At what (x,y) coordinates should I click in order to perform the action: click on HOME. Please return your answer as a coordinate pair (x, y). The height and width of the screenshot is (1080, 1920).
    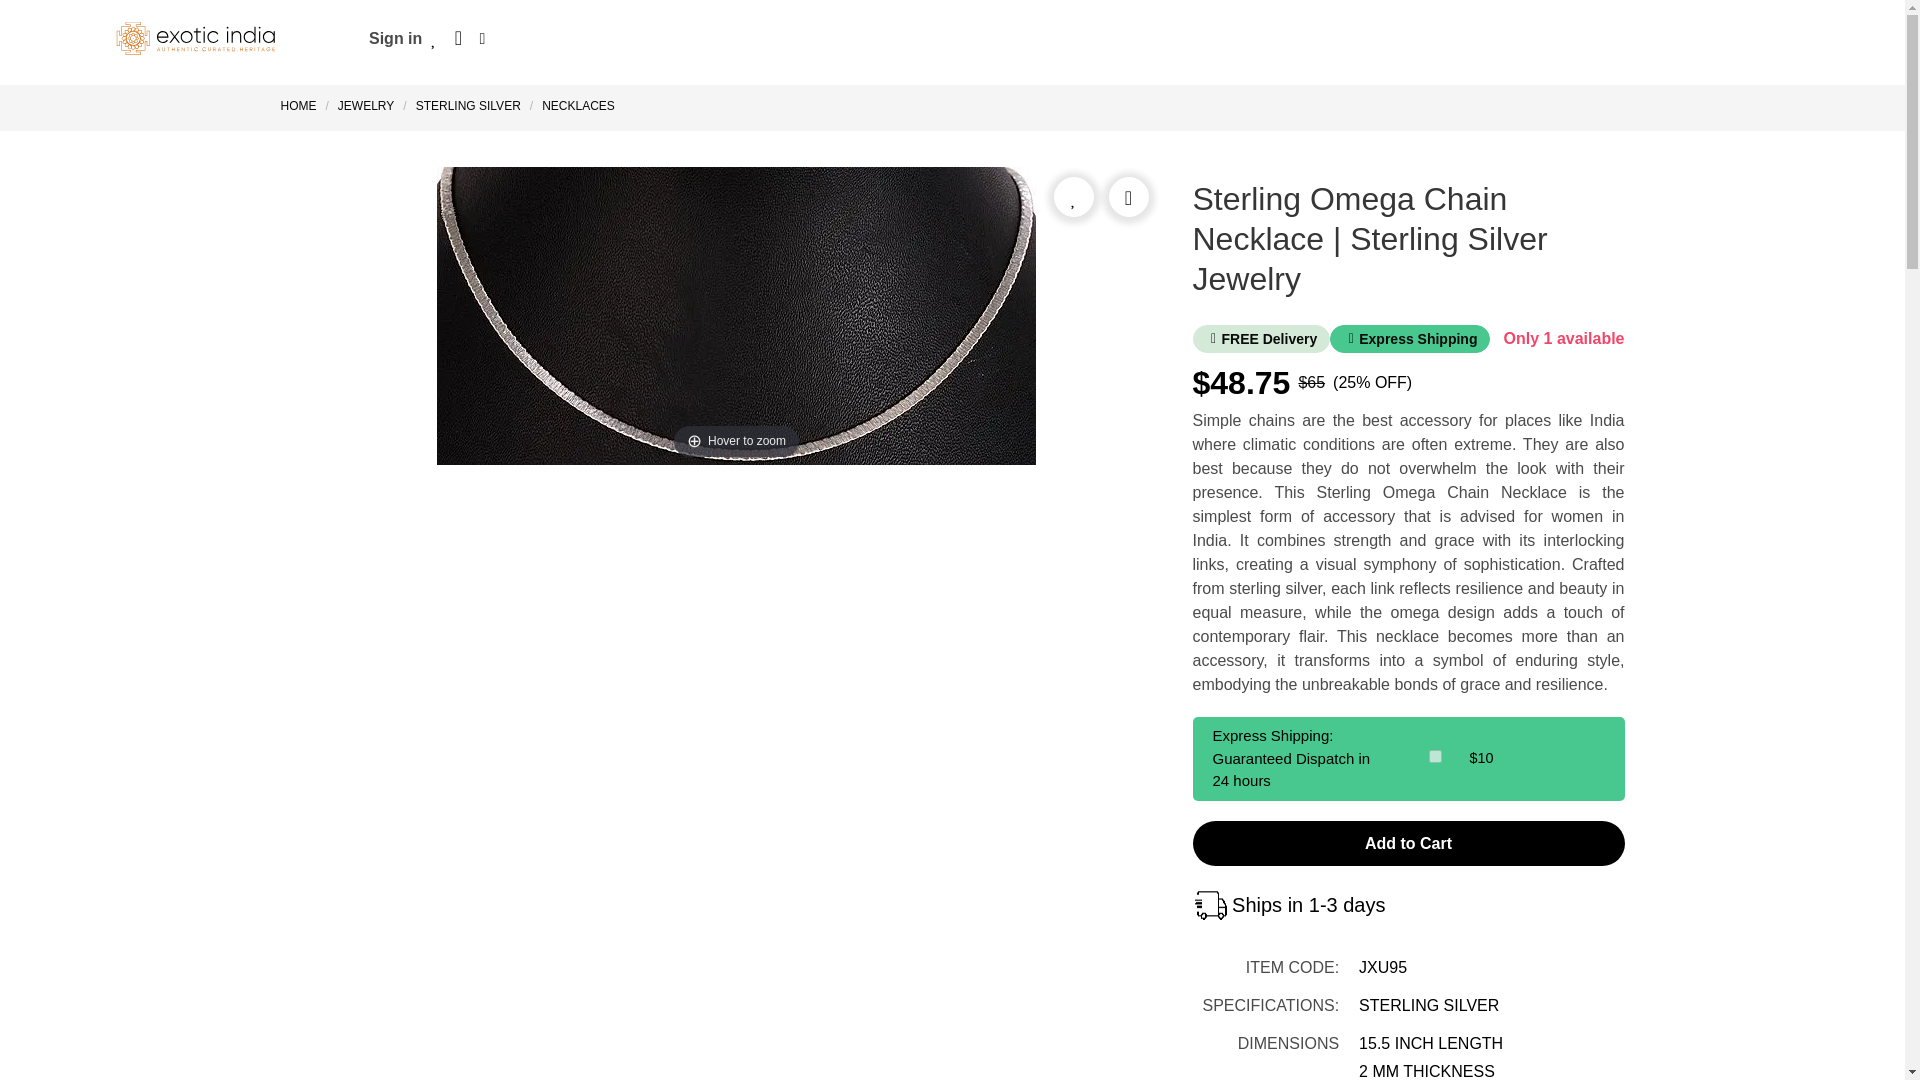
    Looking at the image, I should click on (302, 106).